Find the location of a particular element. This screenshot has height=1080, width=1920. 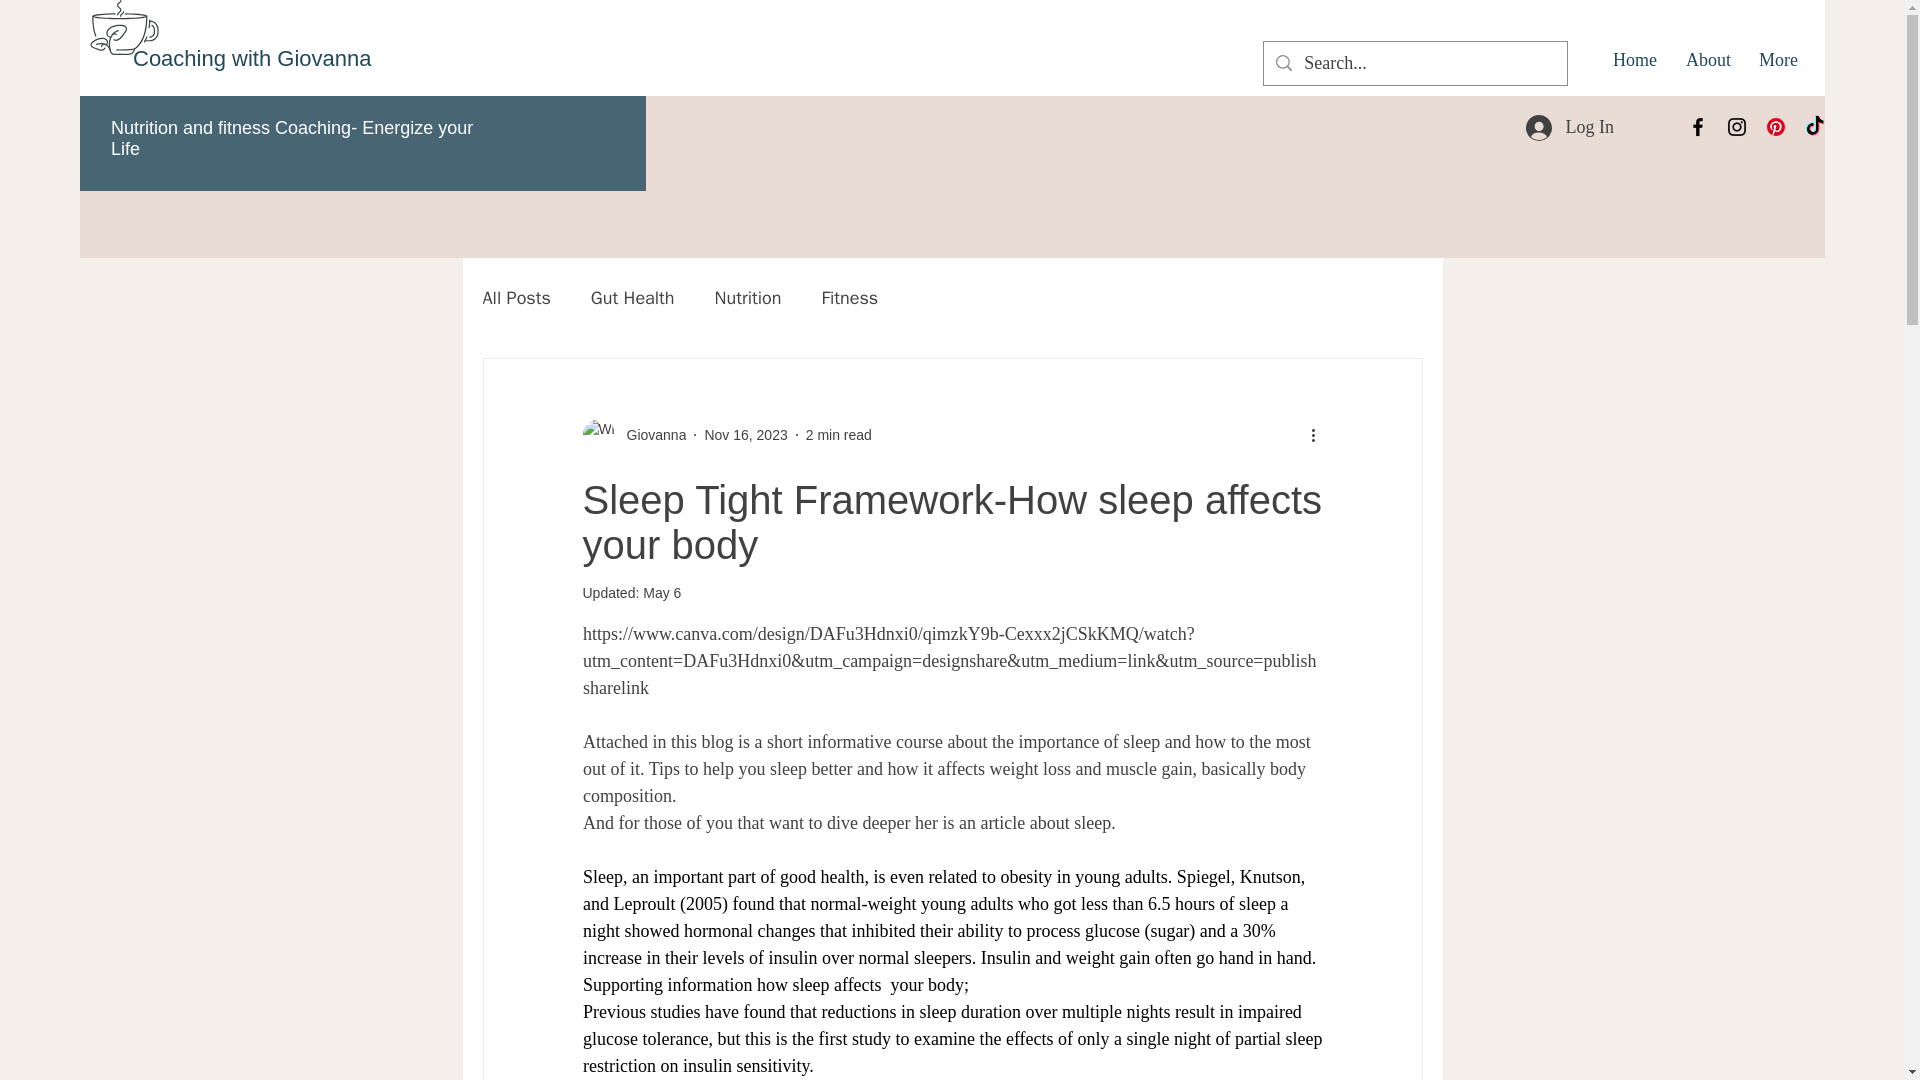

All Posts is located at coordinates (515, 298).